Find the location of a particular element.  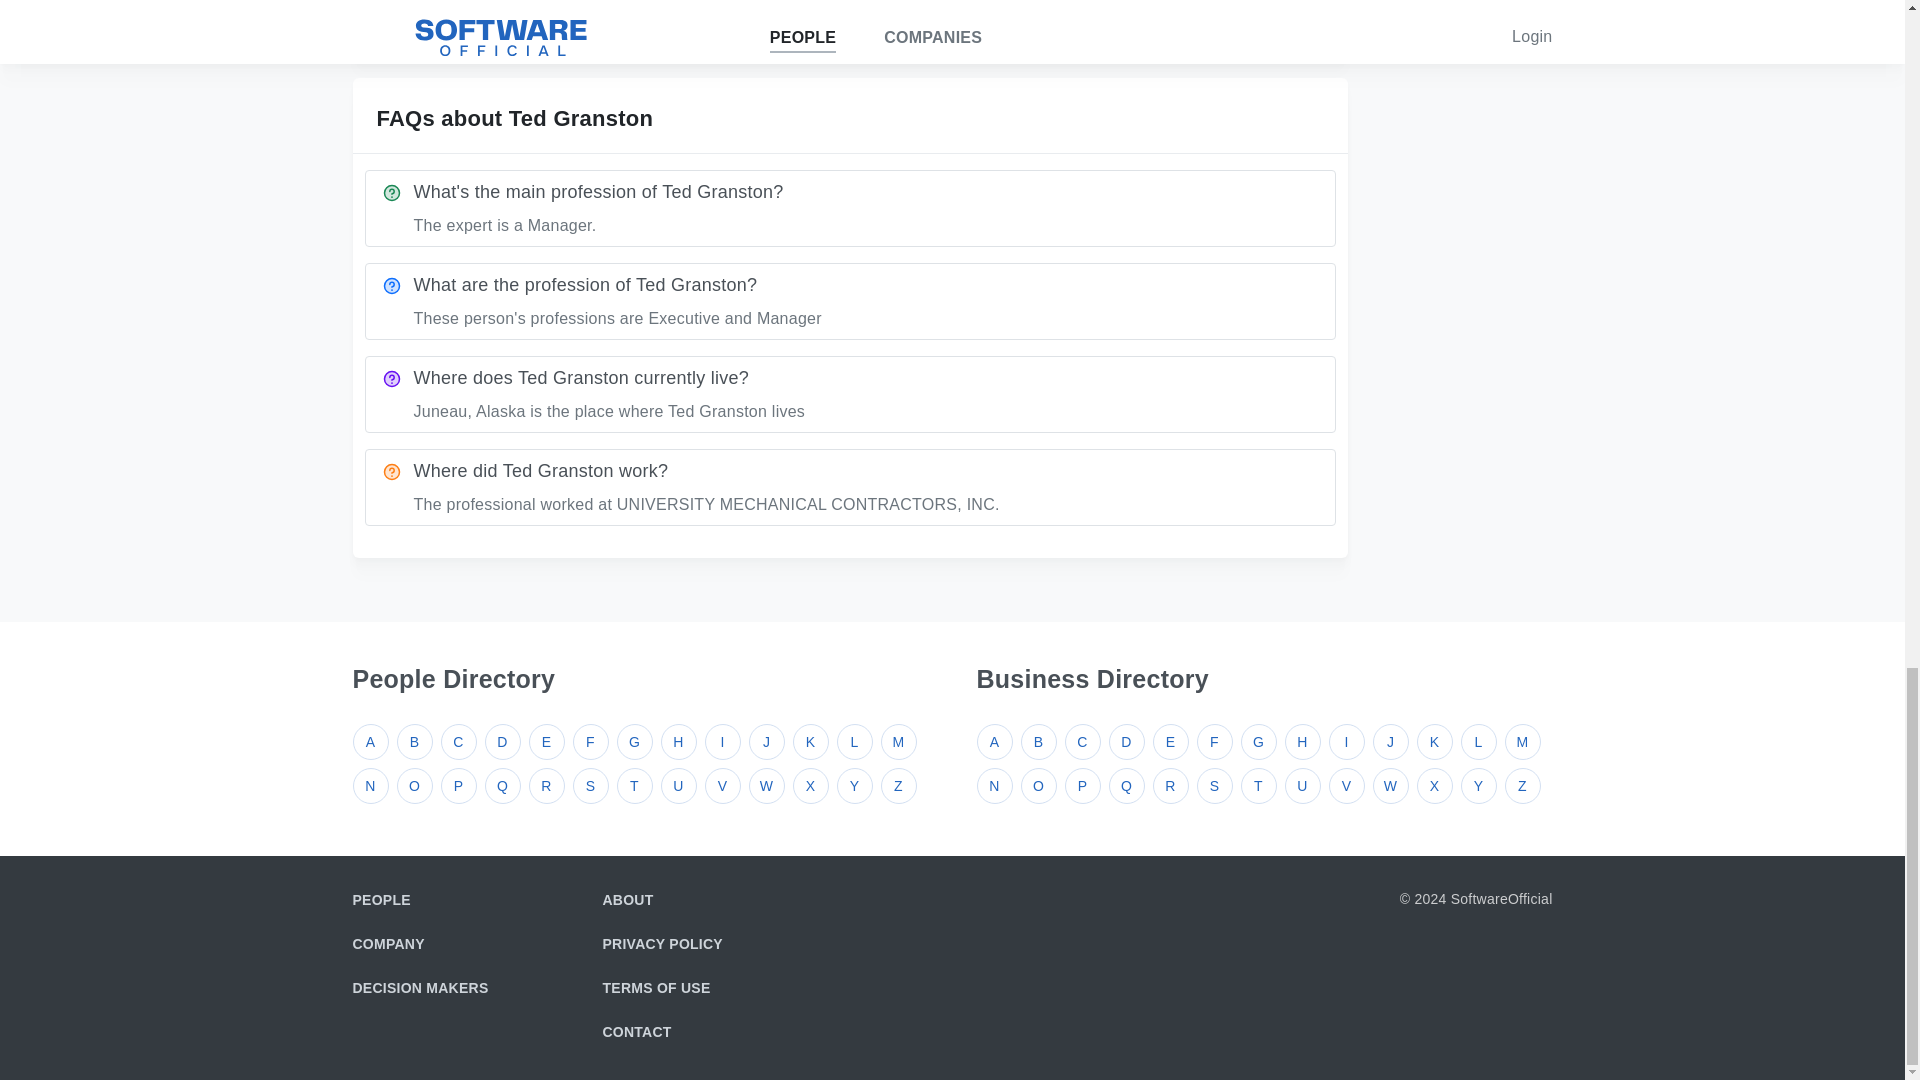

G is located at coordinates (634, 742).